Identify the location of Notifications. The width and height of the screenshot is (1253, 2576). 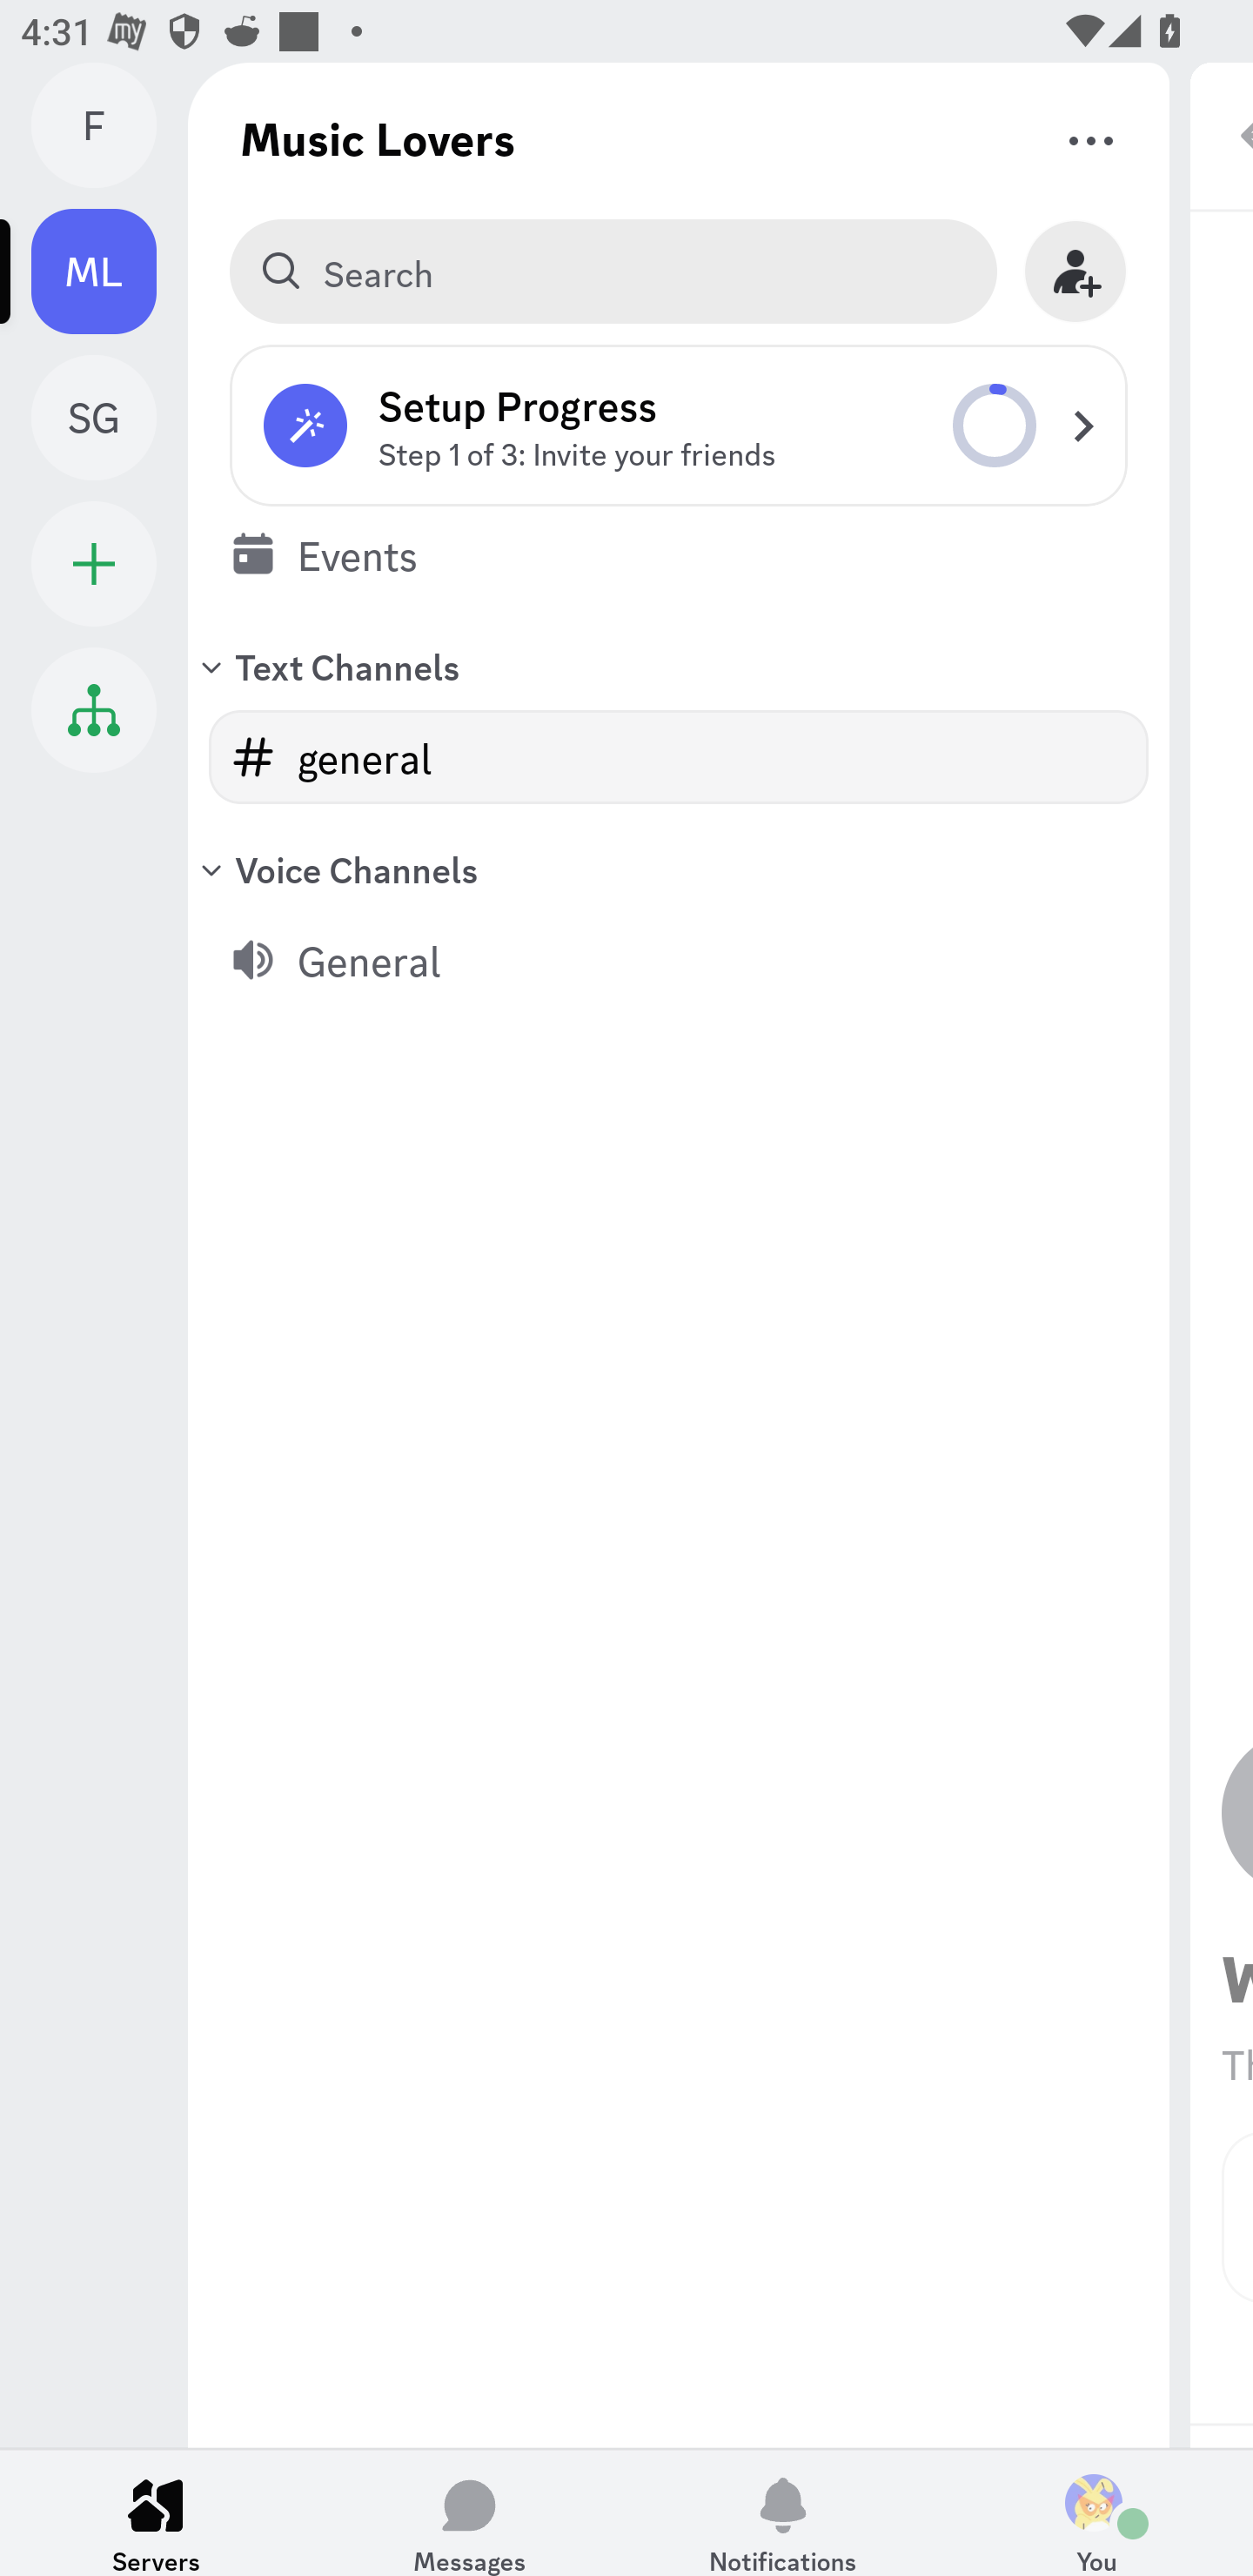
(783, 2512).